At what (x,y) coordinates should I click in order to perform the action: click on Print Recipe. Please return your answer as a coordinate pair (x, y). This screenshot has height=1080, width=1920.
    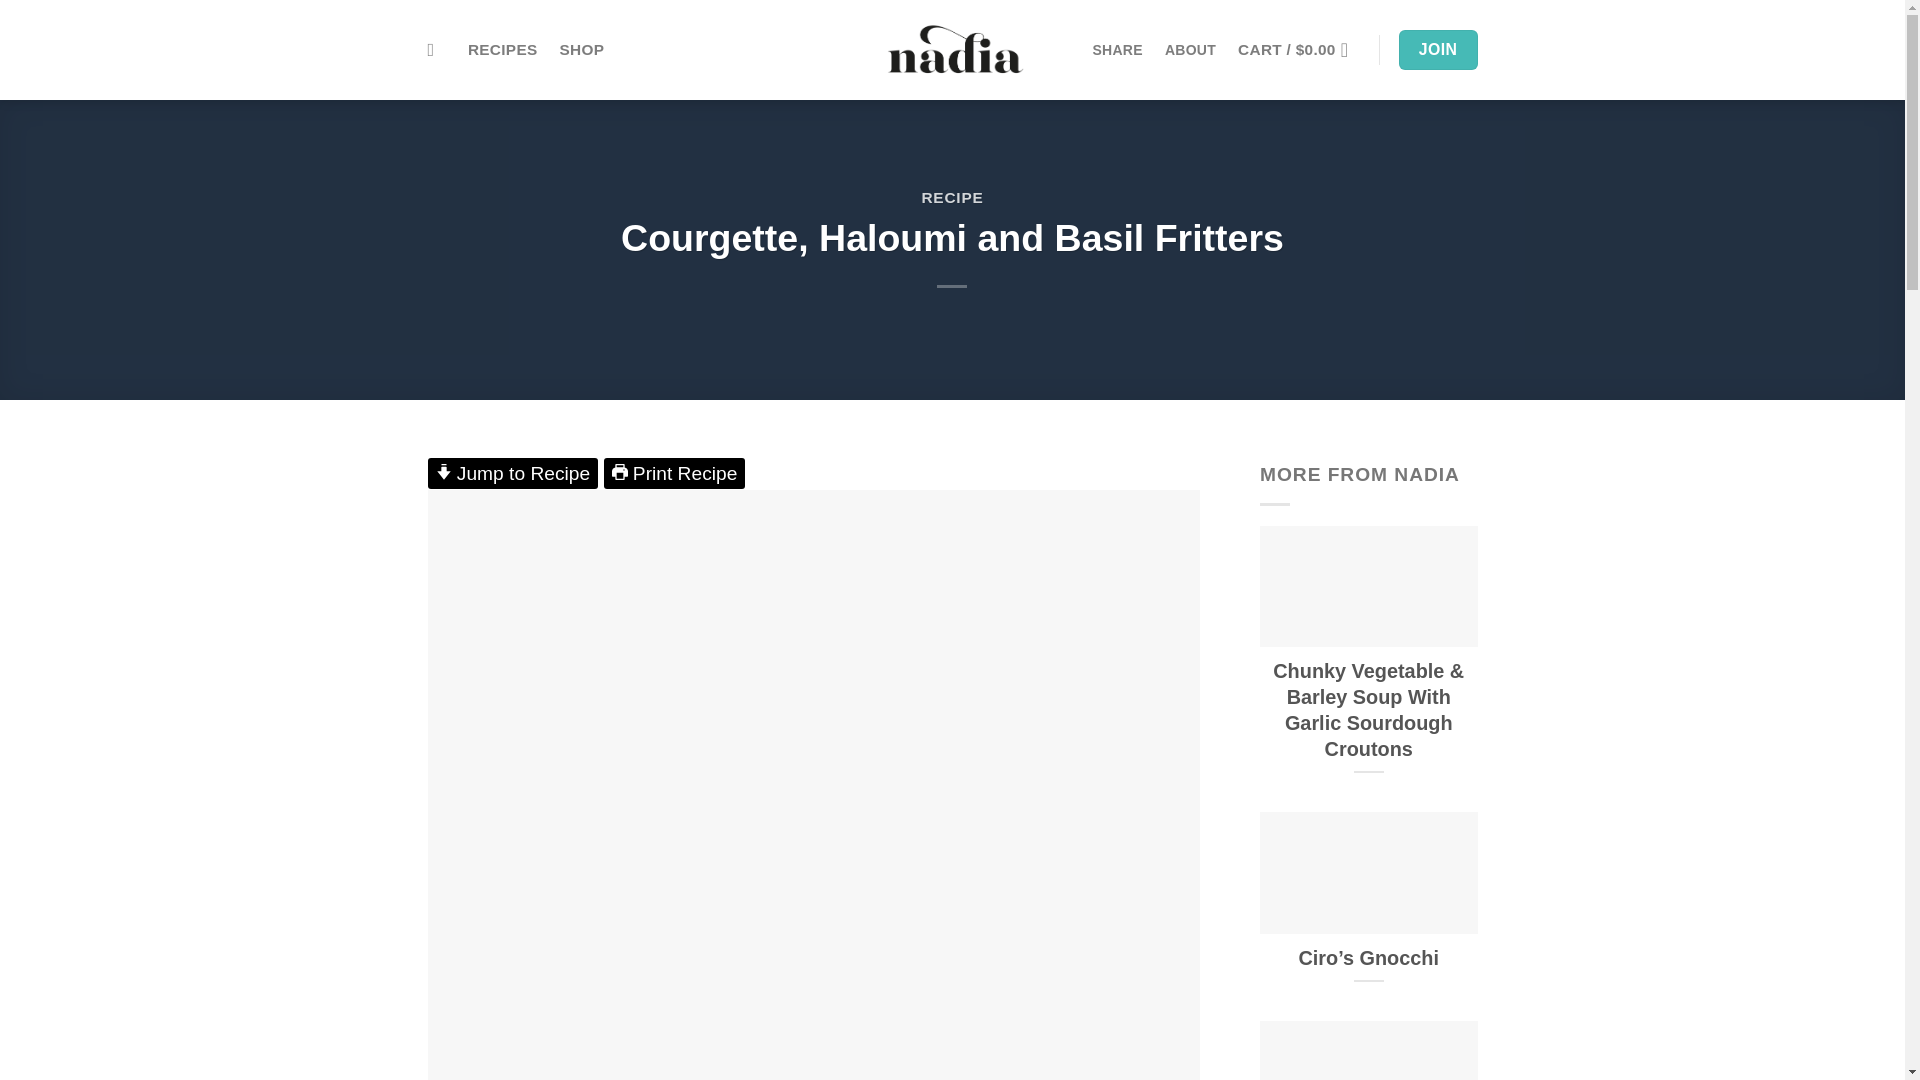
    Looking at the image, I should click on (675, 473).